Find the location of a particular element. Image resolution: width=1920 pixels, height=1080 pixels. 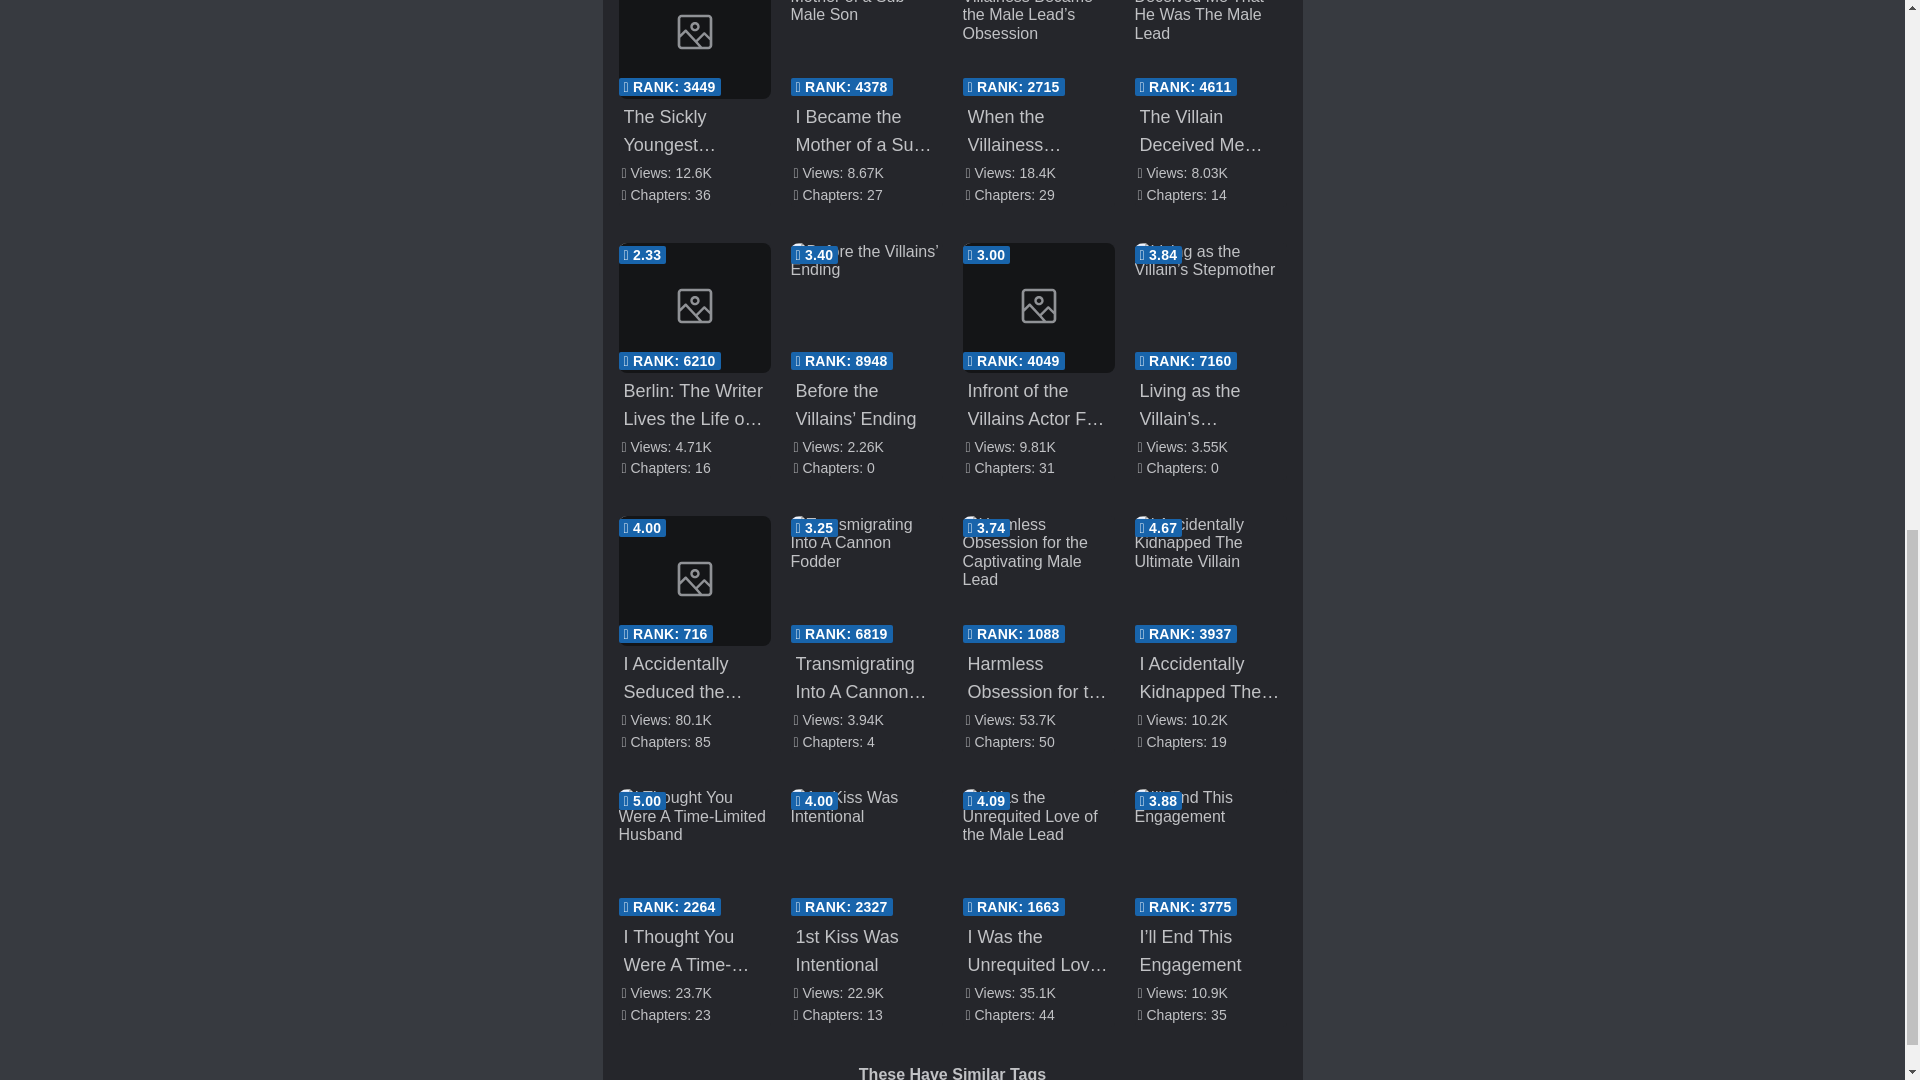

The Sickly Youngest Member of the Villainous Family is located at coordinates (694, 50).